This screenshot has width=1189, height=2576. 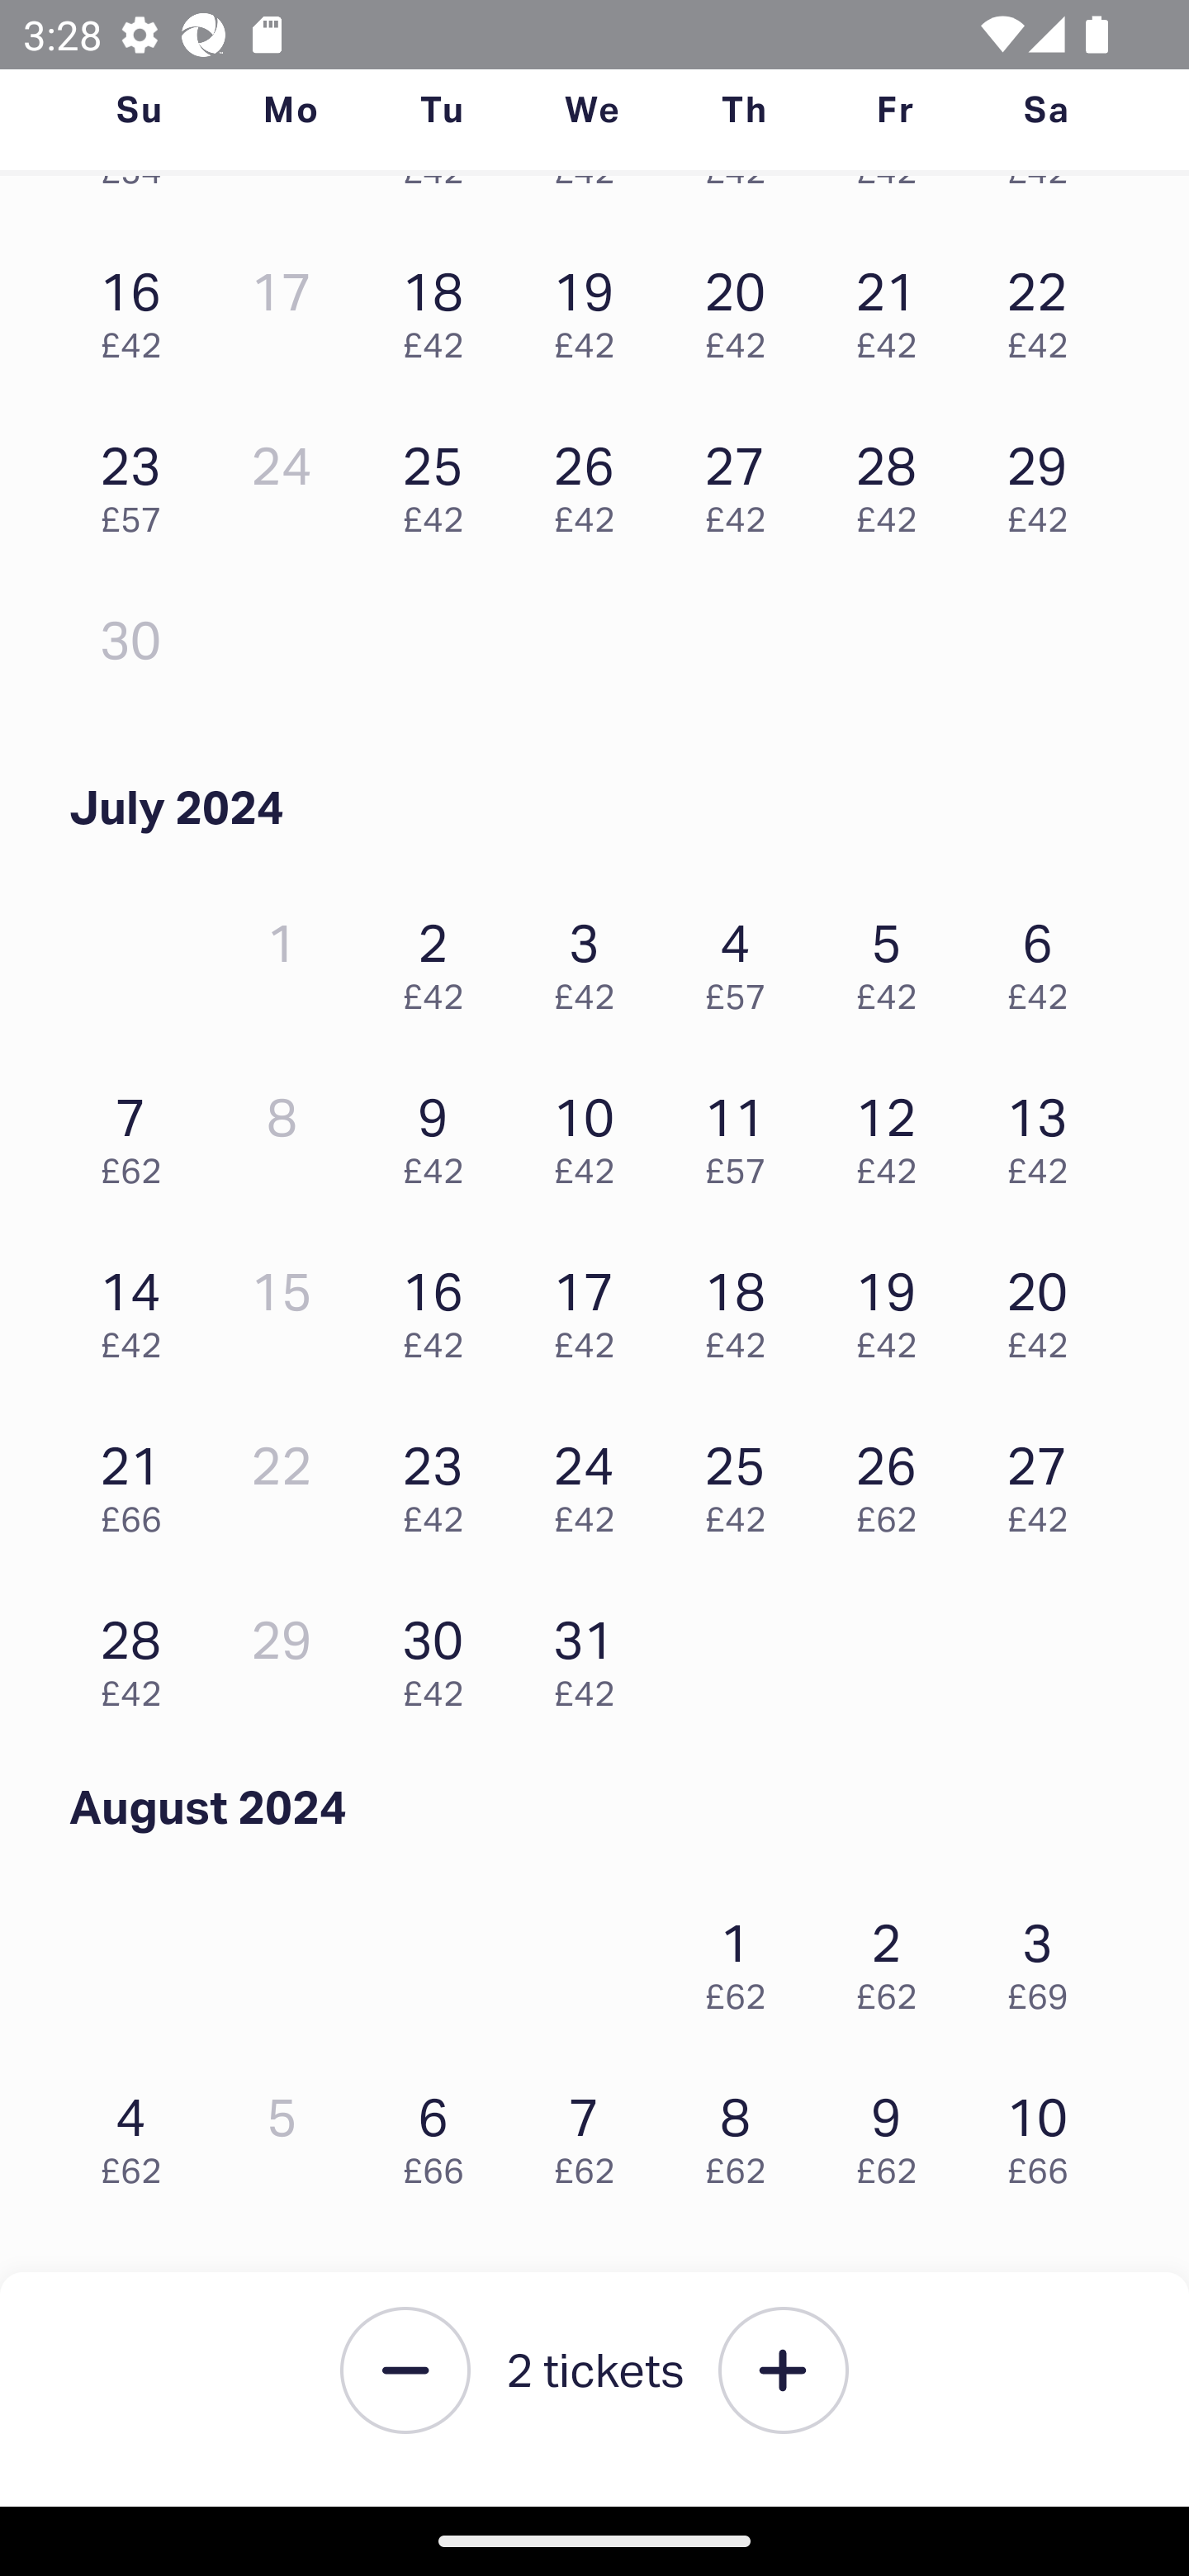 What do you see at coordinates (593, 959) in the screenshot?
I see `3 £42` at bounding box center [593, 959].